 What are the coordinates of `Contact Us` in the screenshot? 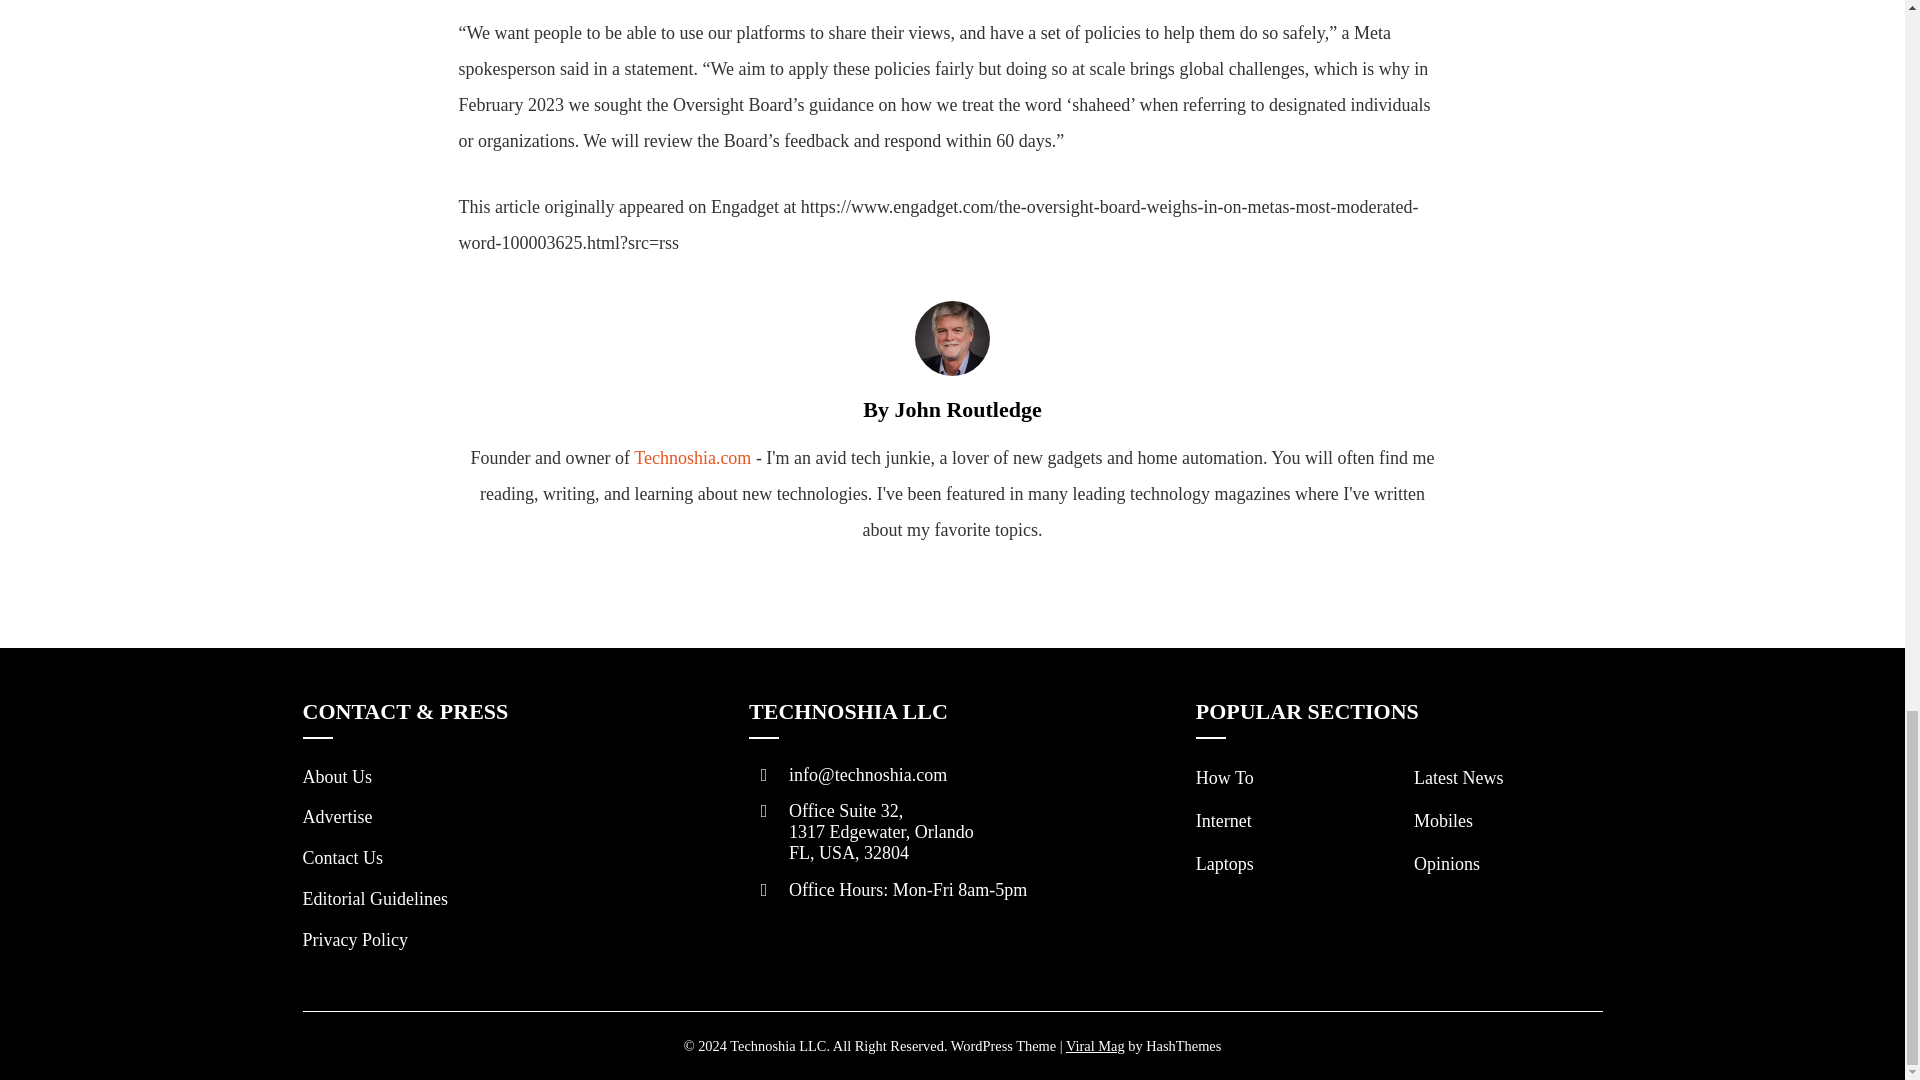 It's located at (342, 858).